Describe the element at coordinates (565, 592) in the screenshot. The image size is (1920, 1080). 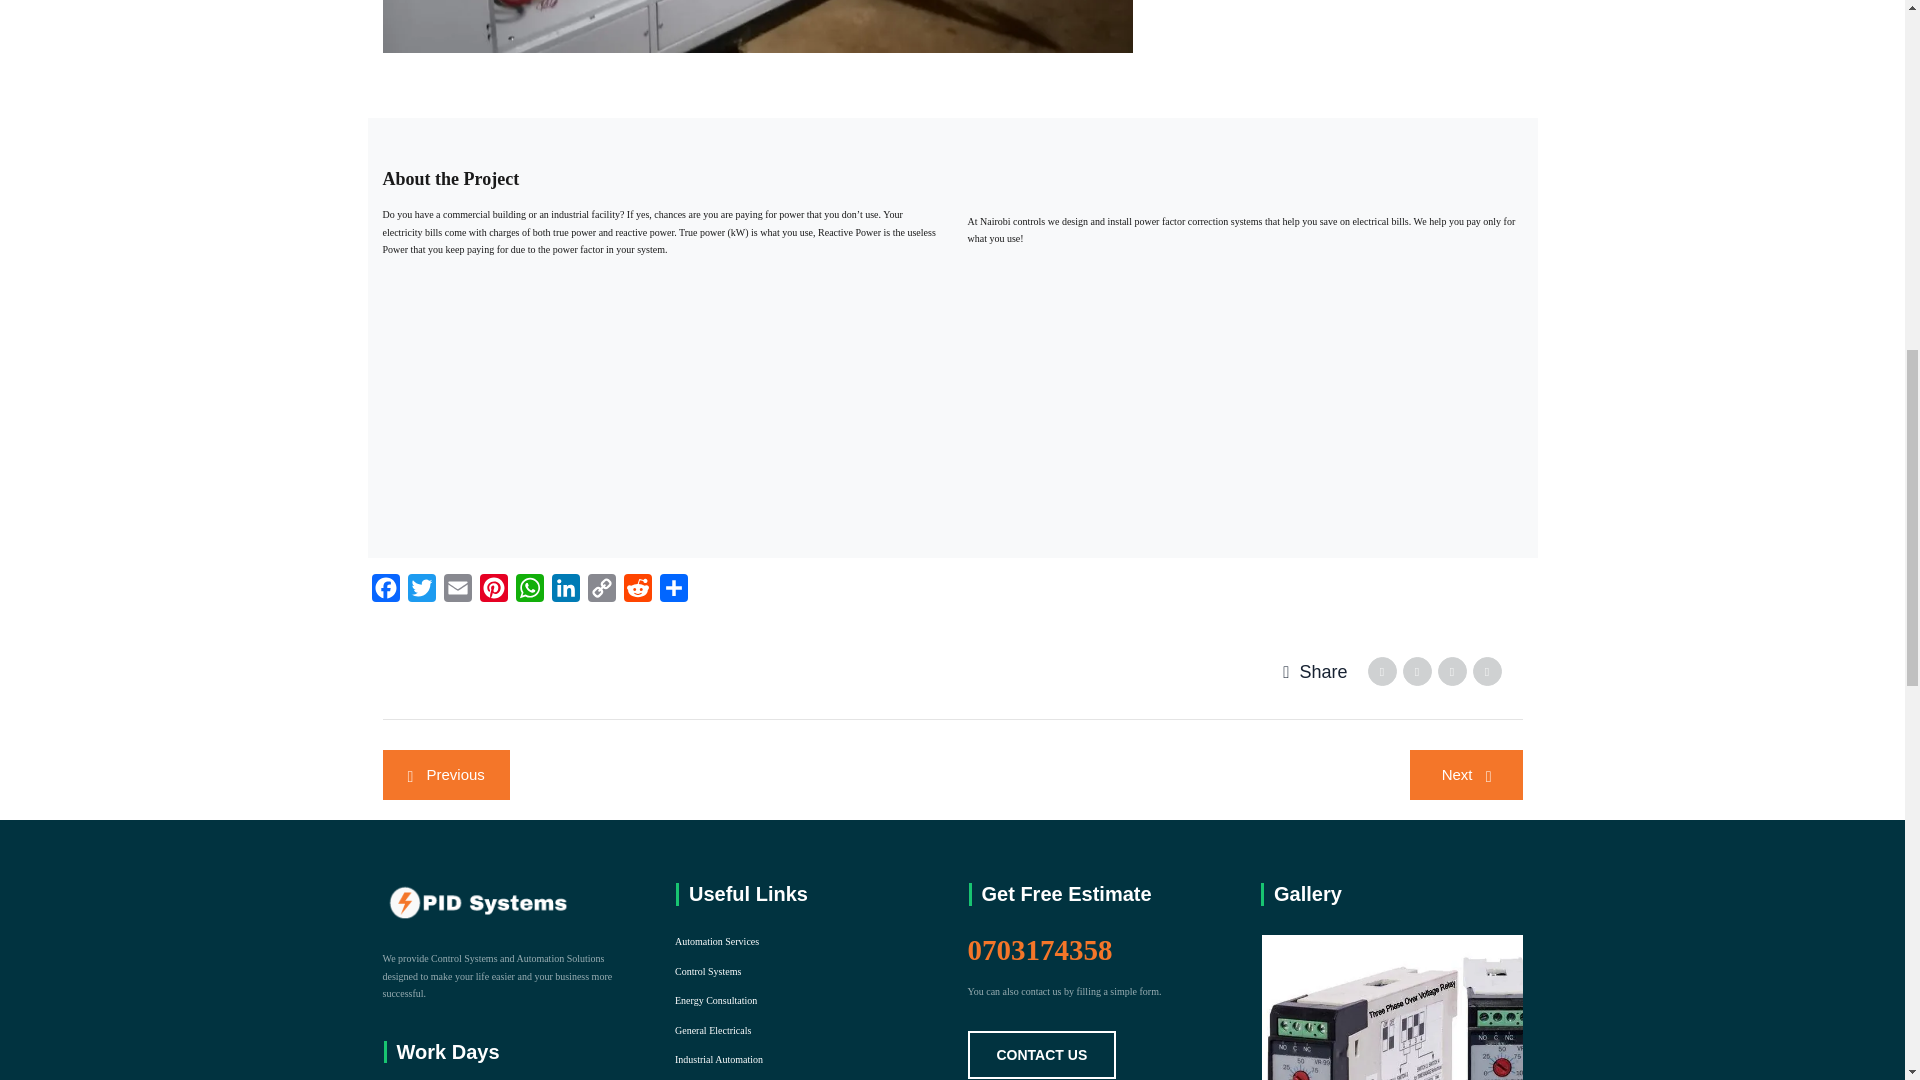
I see `LinkedIn` at that location.